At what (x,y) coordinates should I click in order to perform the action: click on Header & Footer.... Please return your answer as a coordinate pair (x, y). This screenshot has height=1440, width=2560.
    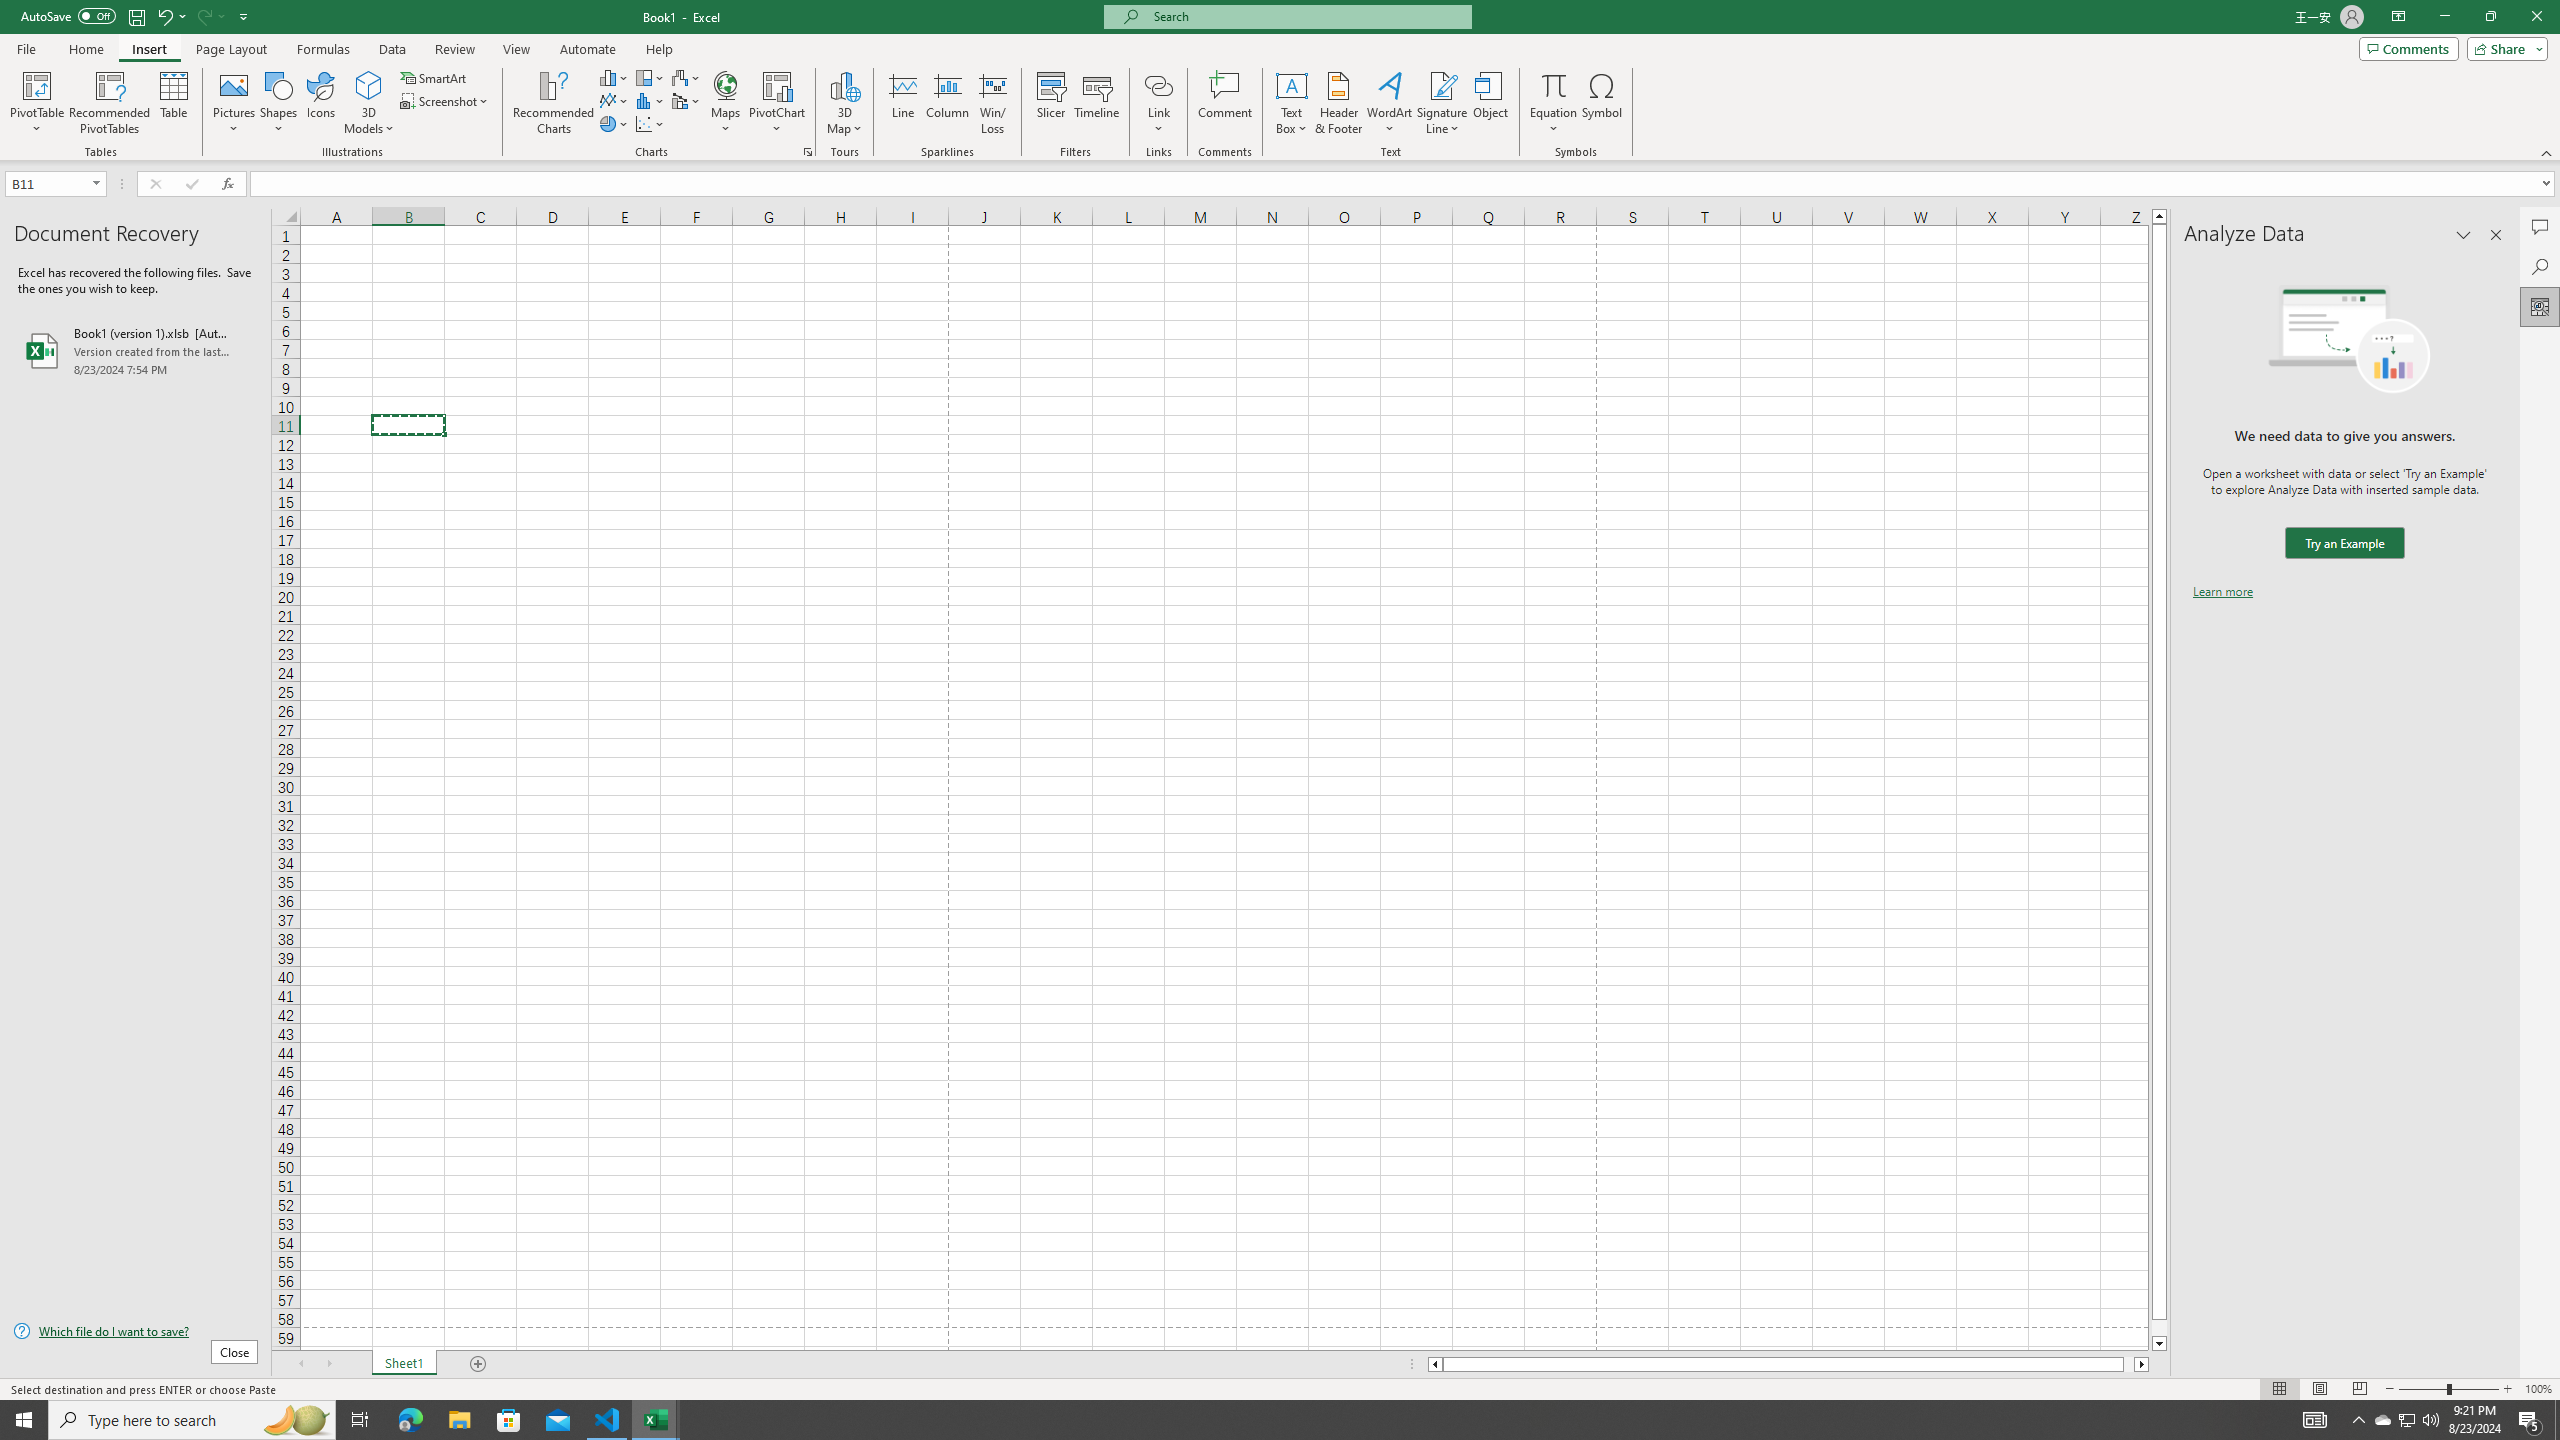
    Looking at the image, I should click on (1338, 103).